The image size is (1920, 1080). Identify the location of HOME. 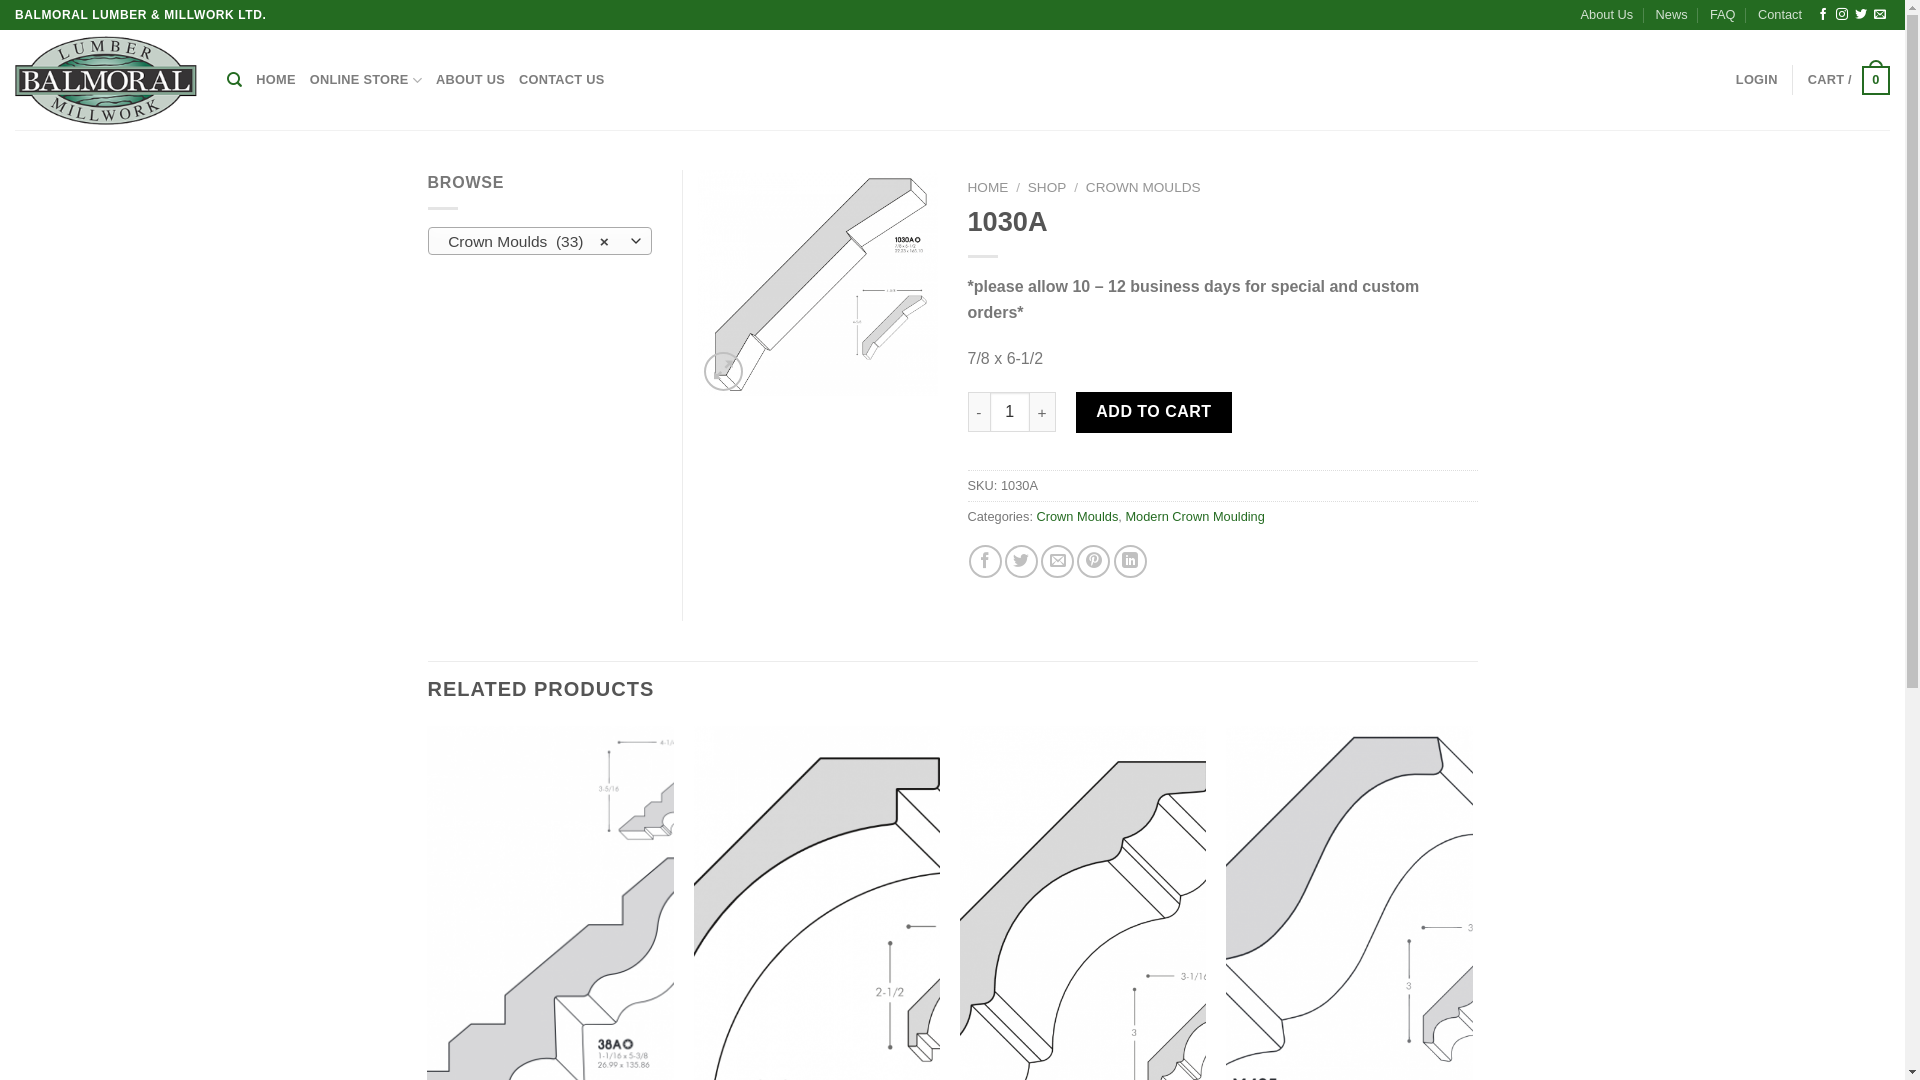
(988, 188).